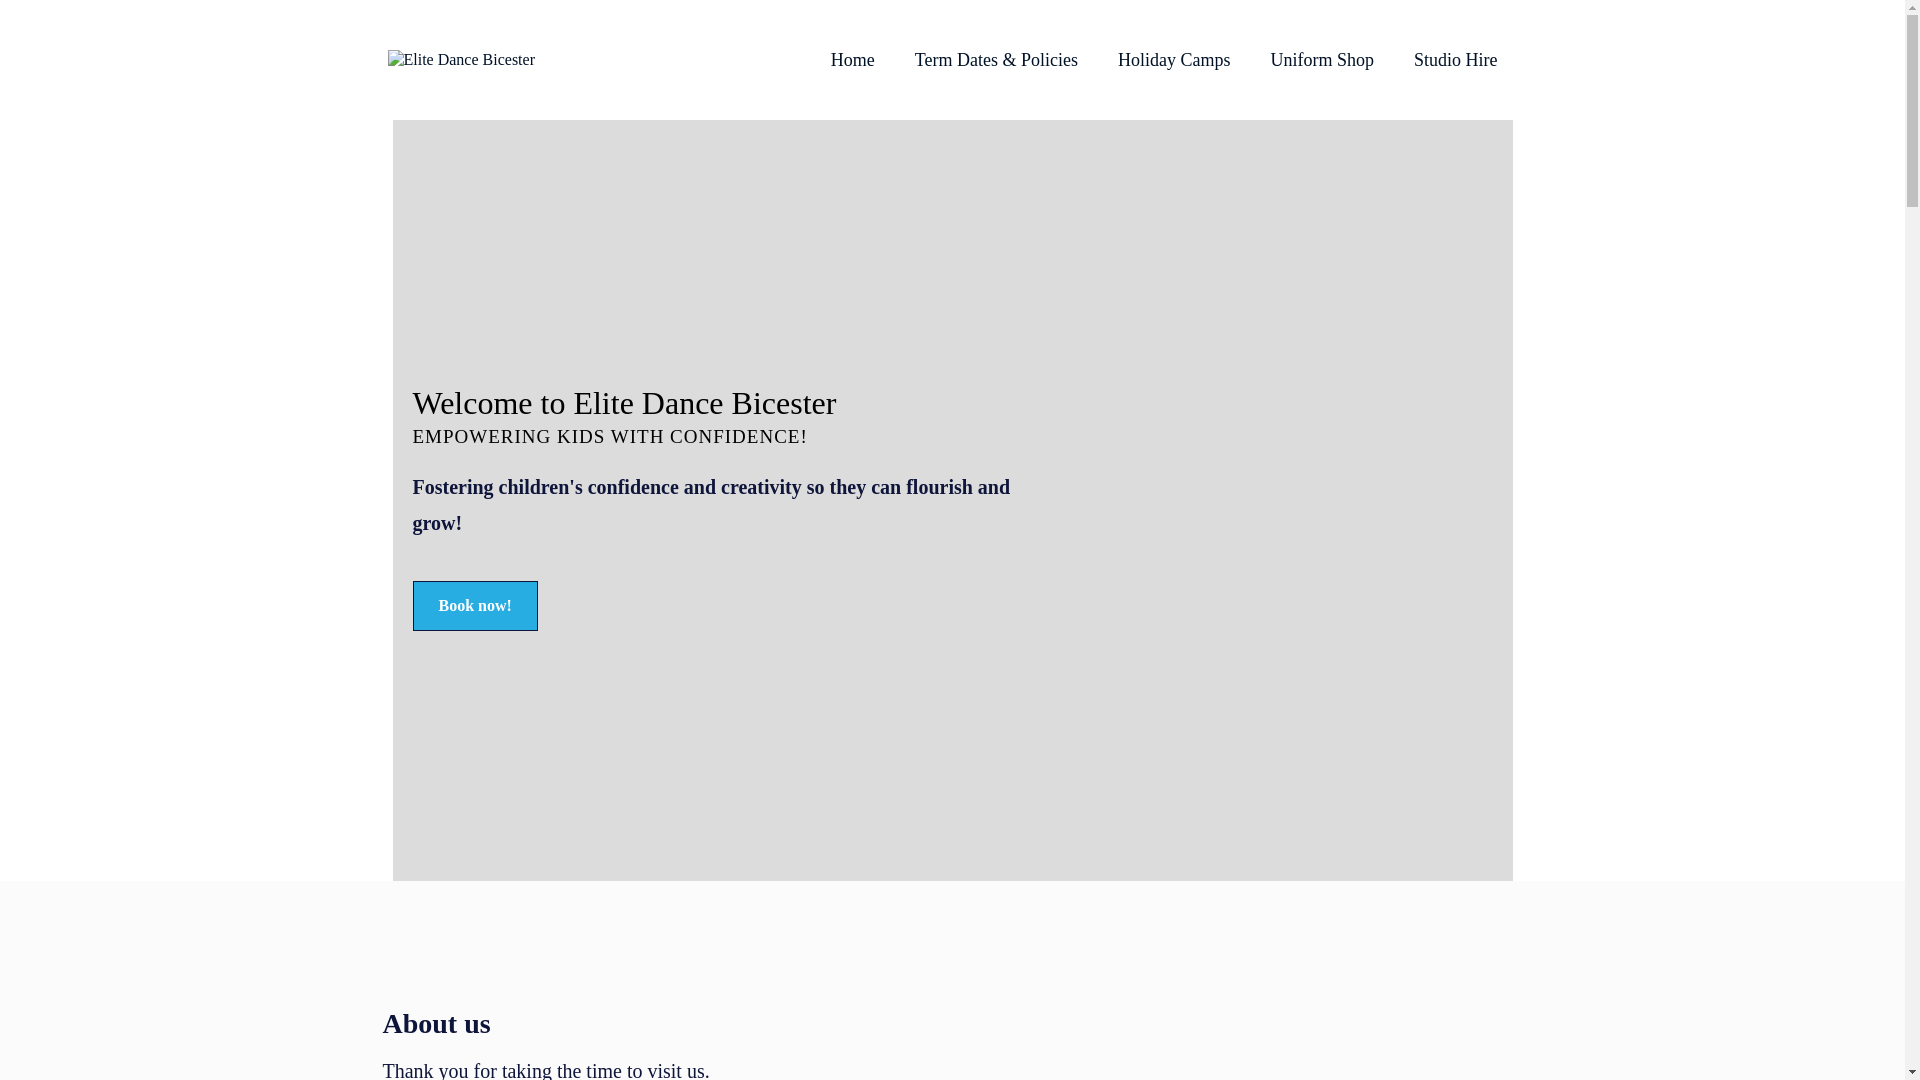 Image resolution: width=1920 pixels, height=1080 pixels. I want to click on Book now!, so click(474, 606).